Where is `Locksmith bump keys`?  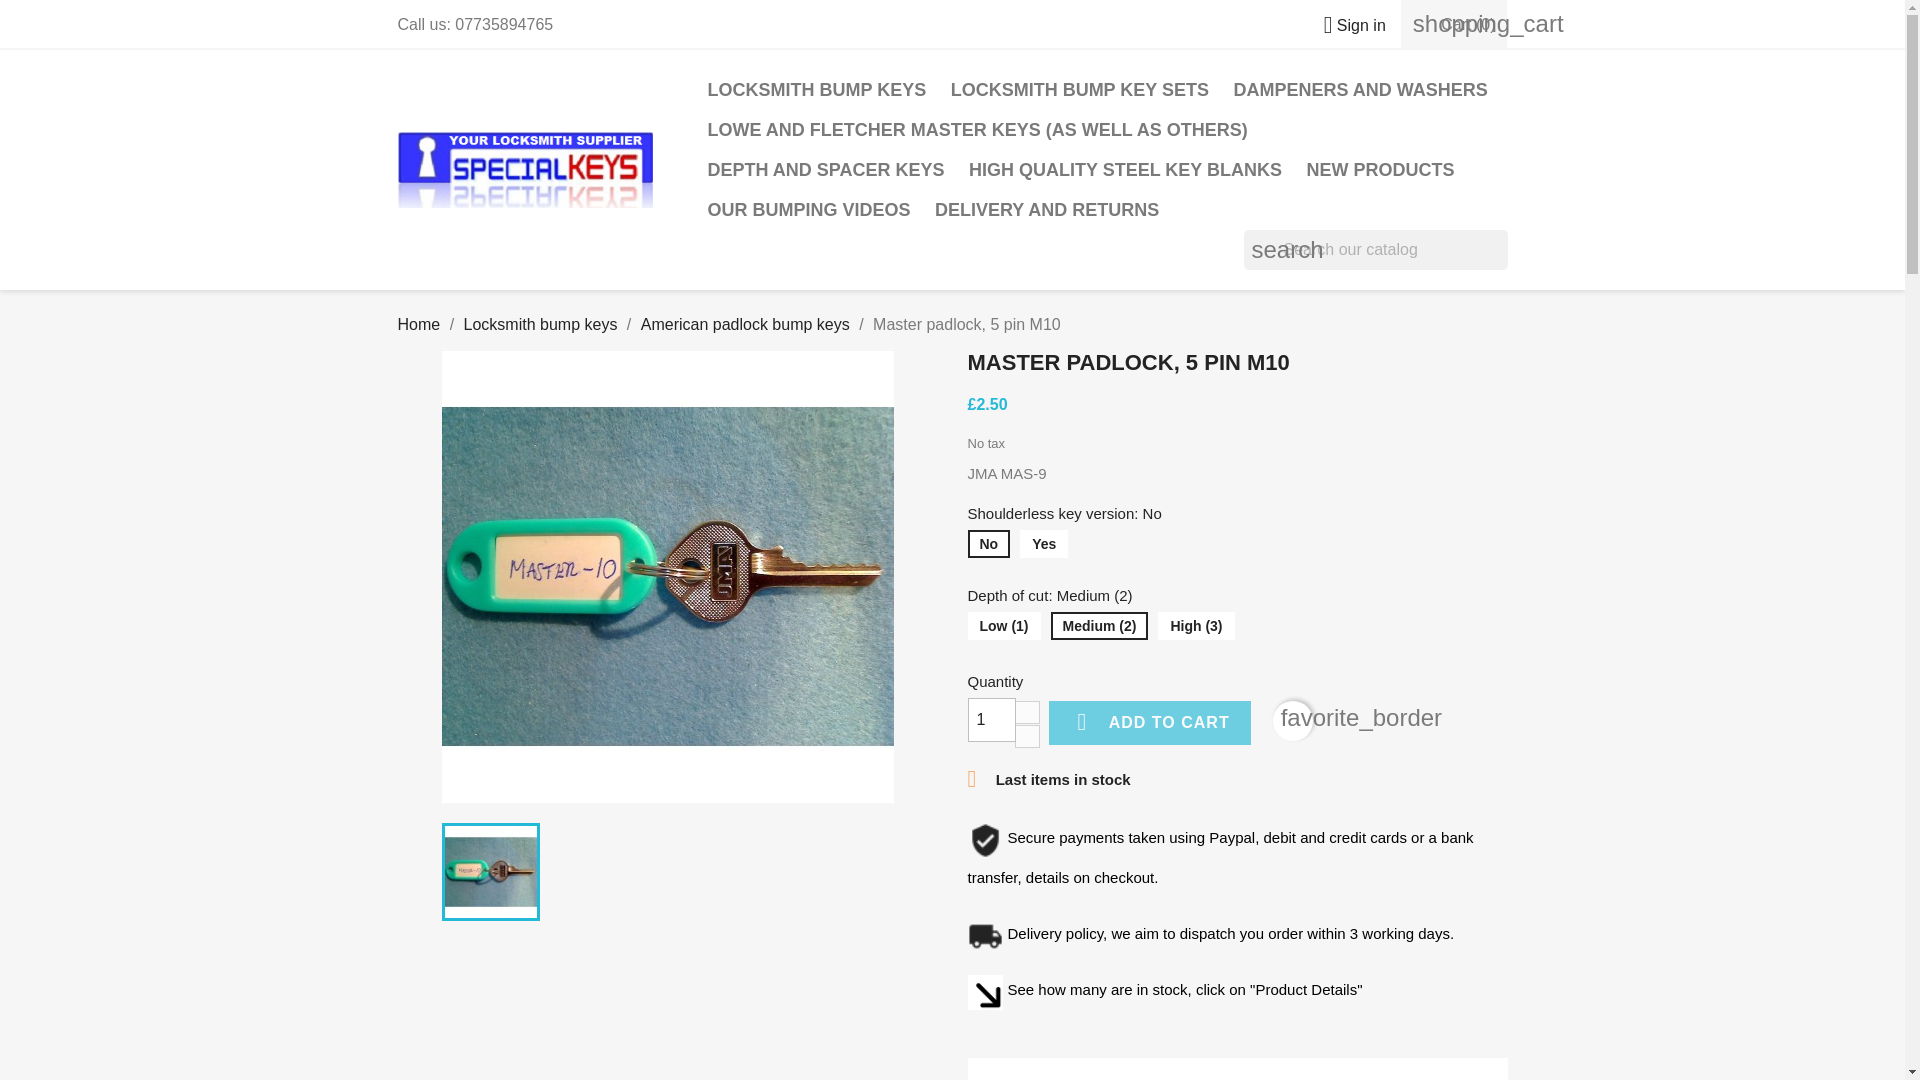
Locksmith bump keys is located at coordinates (541, 324).